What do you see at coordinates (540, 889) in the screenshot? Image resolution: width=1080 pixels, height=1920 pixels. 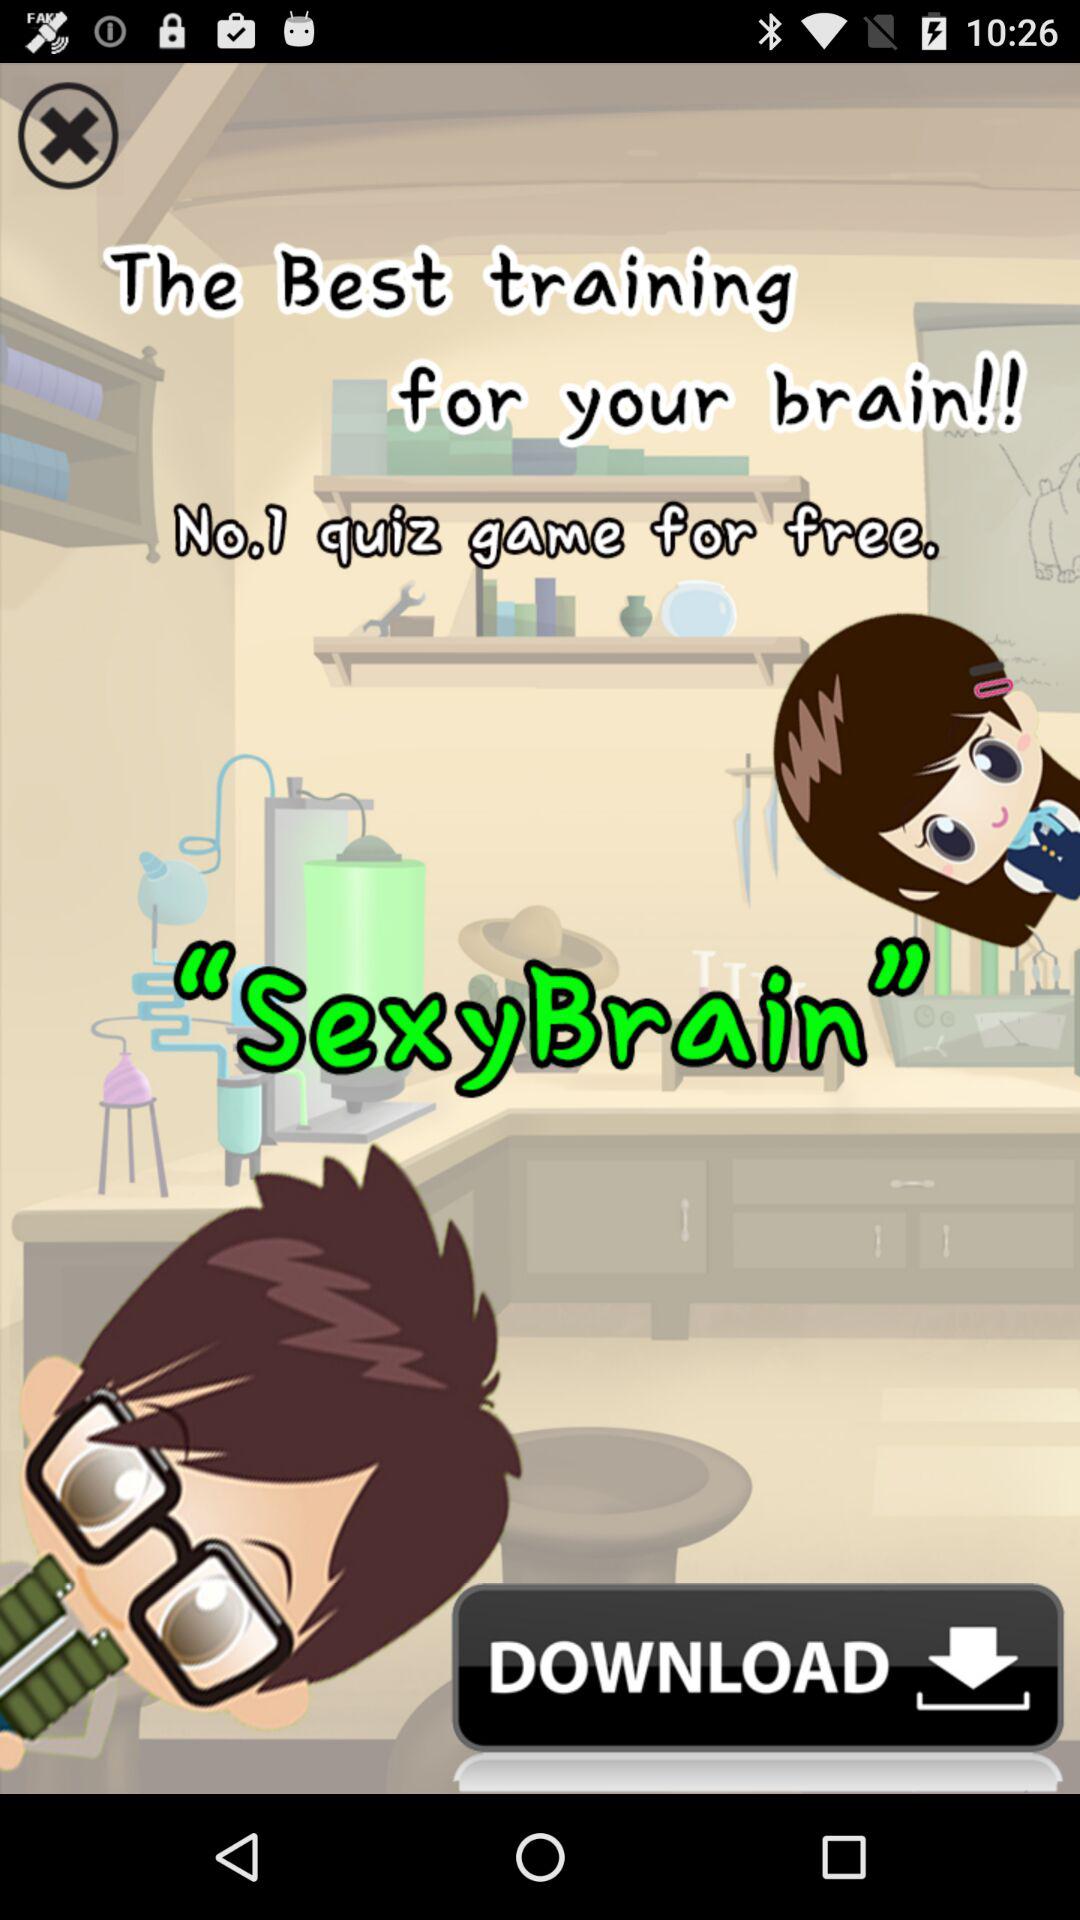 I see `click the image` at bounding box center [540, 889].